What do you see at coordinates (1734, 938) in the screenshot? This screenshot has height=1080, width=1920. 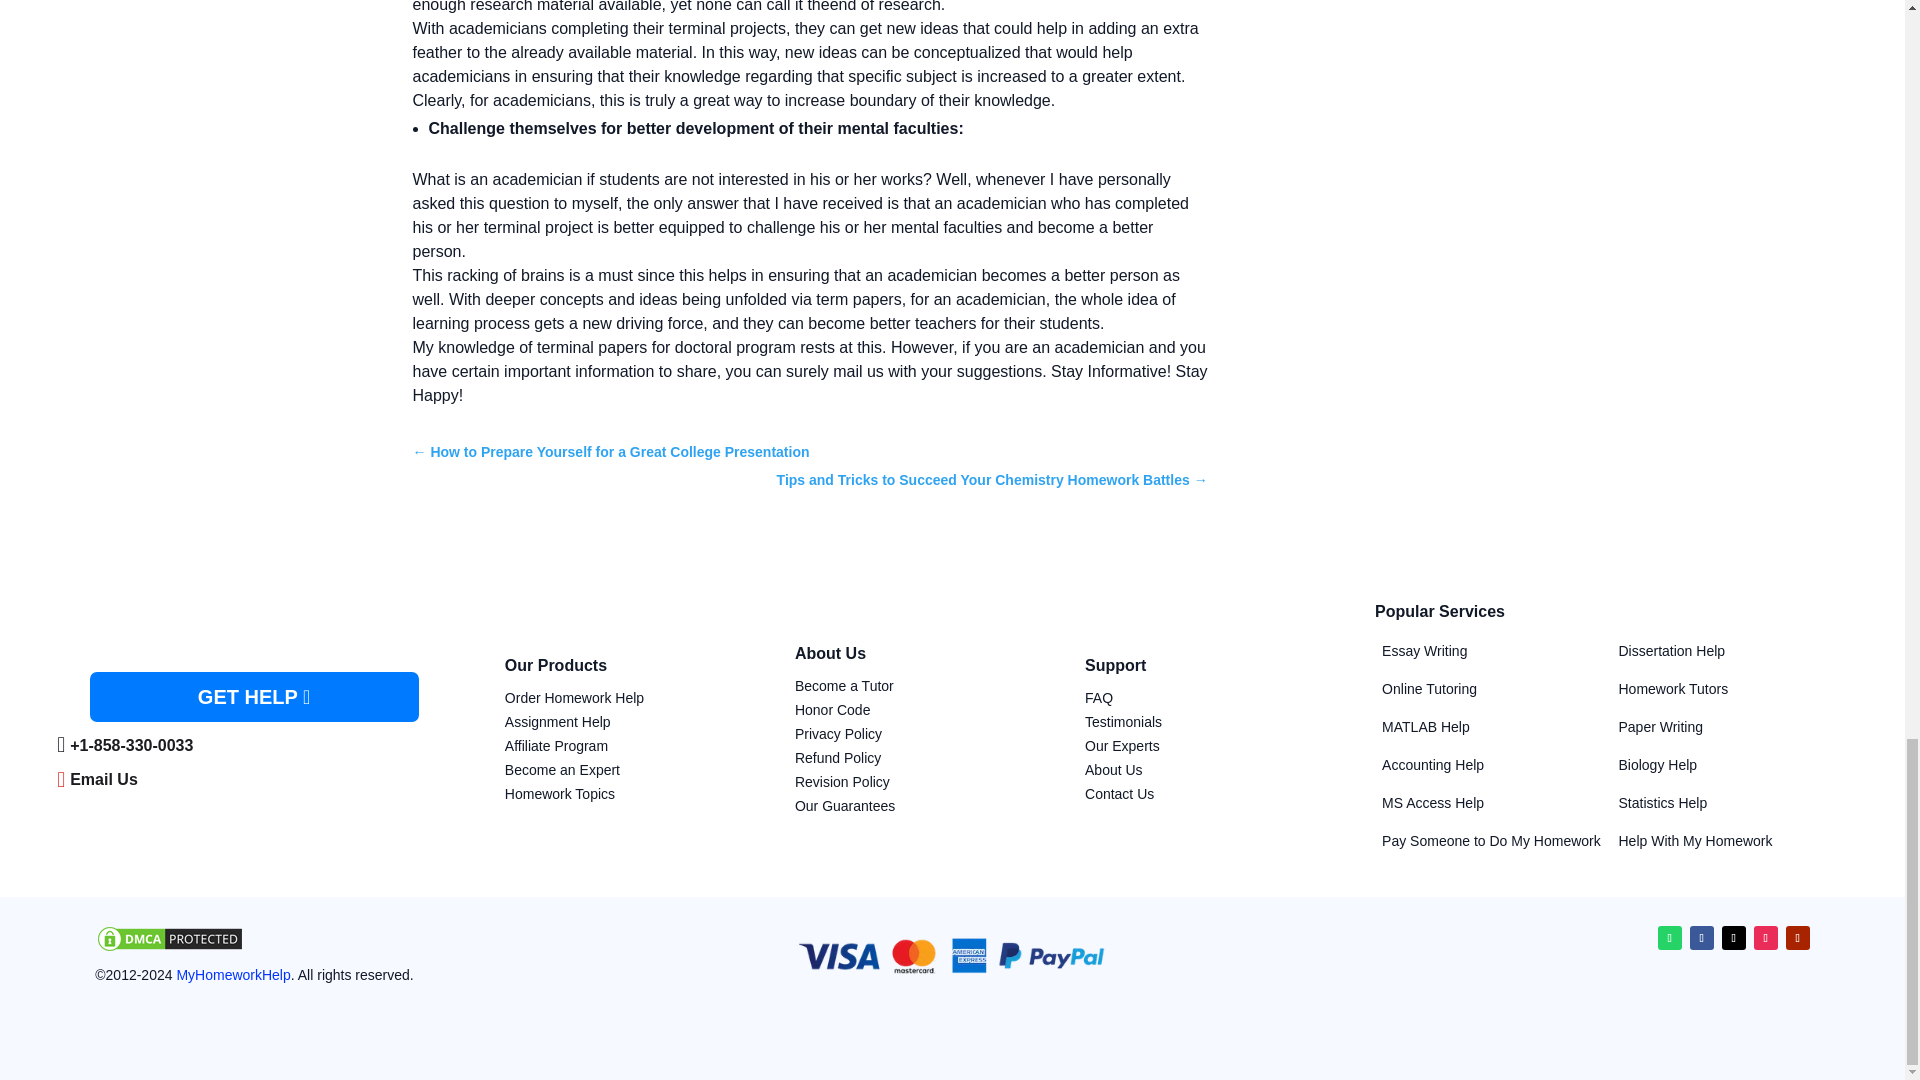 I see `Follow on X` at bounding box center [1734, 938].